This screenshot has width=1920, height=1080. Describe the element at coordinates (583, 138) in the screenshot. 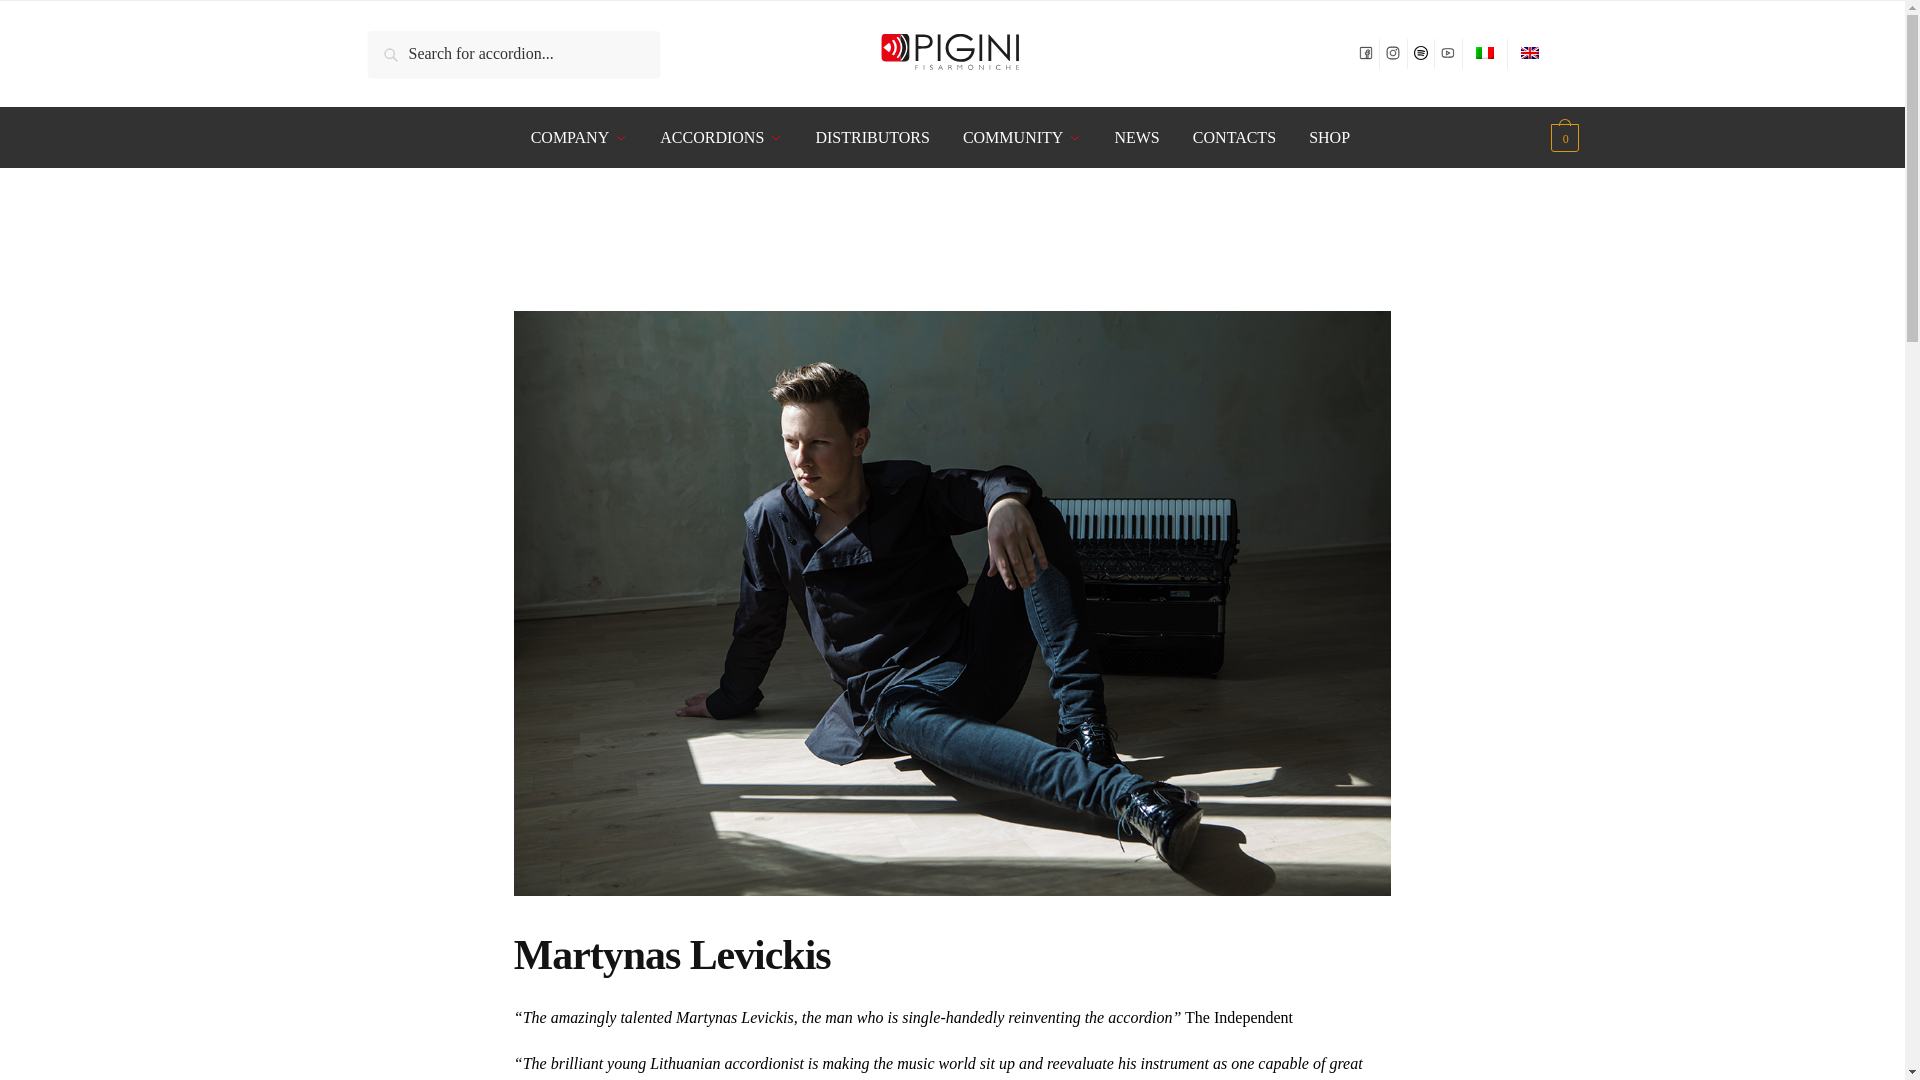

I see `COMPANY` at that location.